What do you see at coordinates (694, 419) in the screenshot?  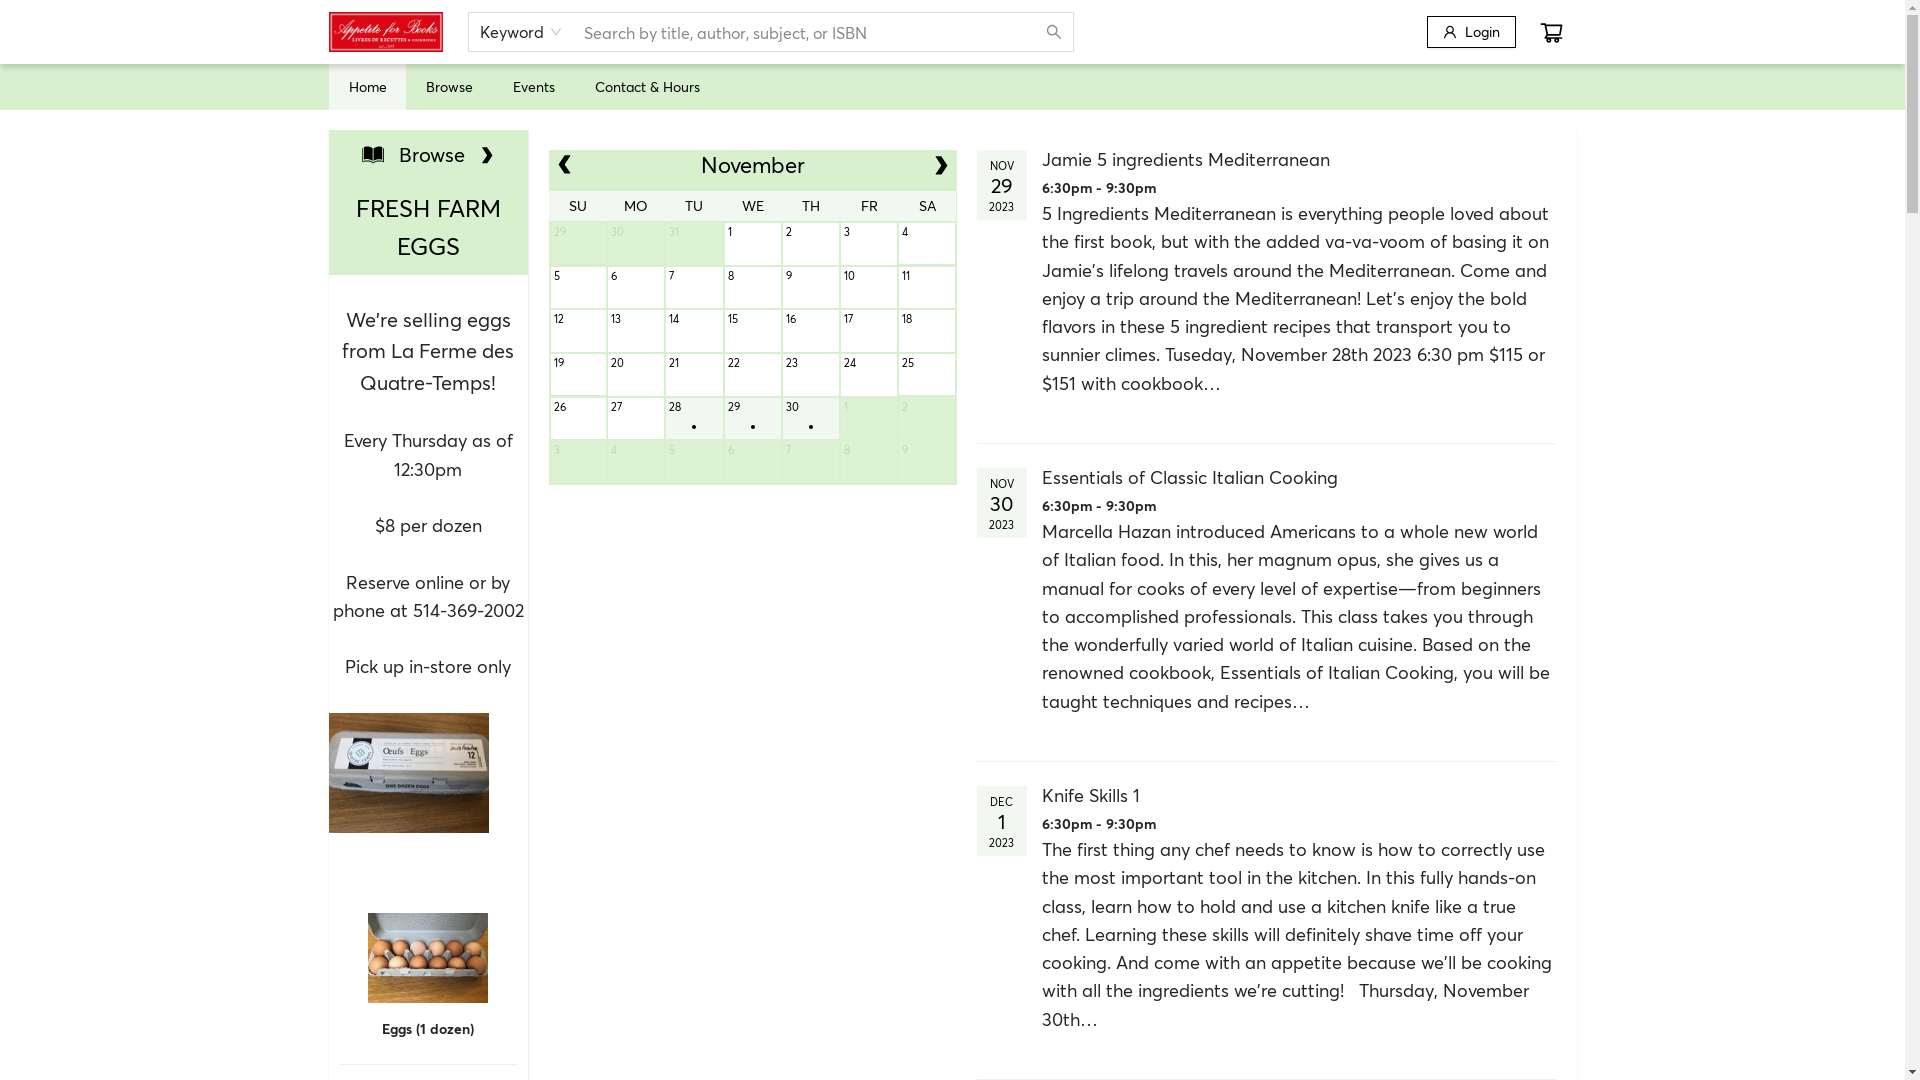 I see `28` at bounding box center [694, 419].